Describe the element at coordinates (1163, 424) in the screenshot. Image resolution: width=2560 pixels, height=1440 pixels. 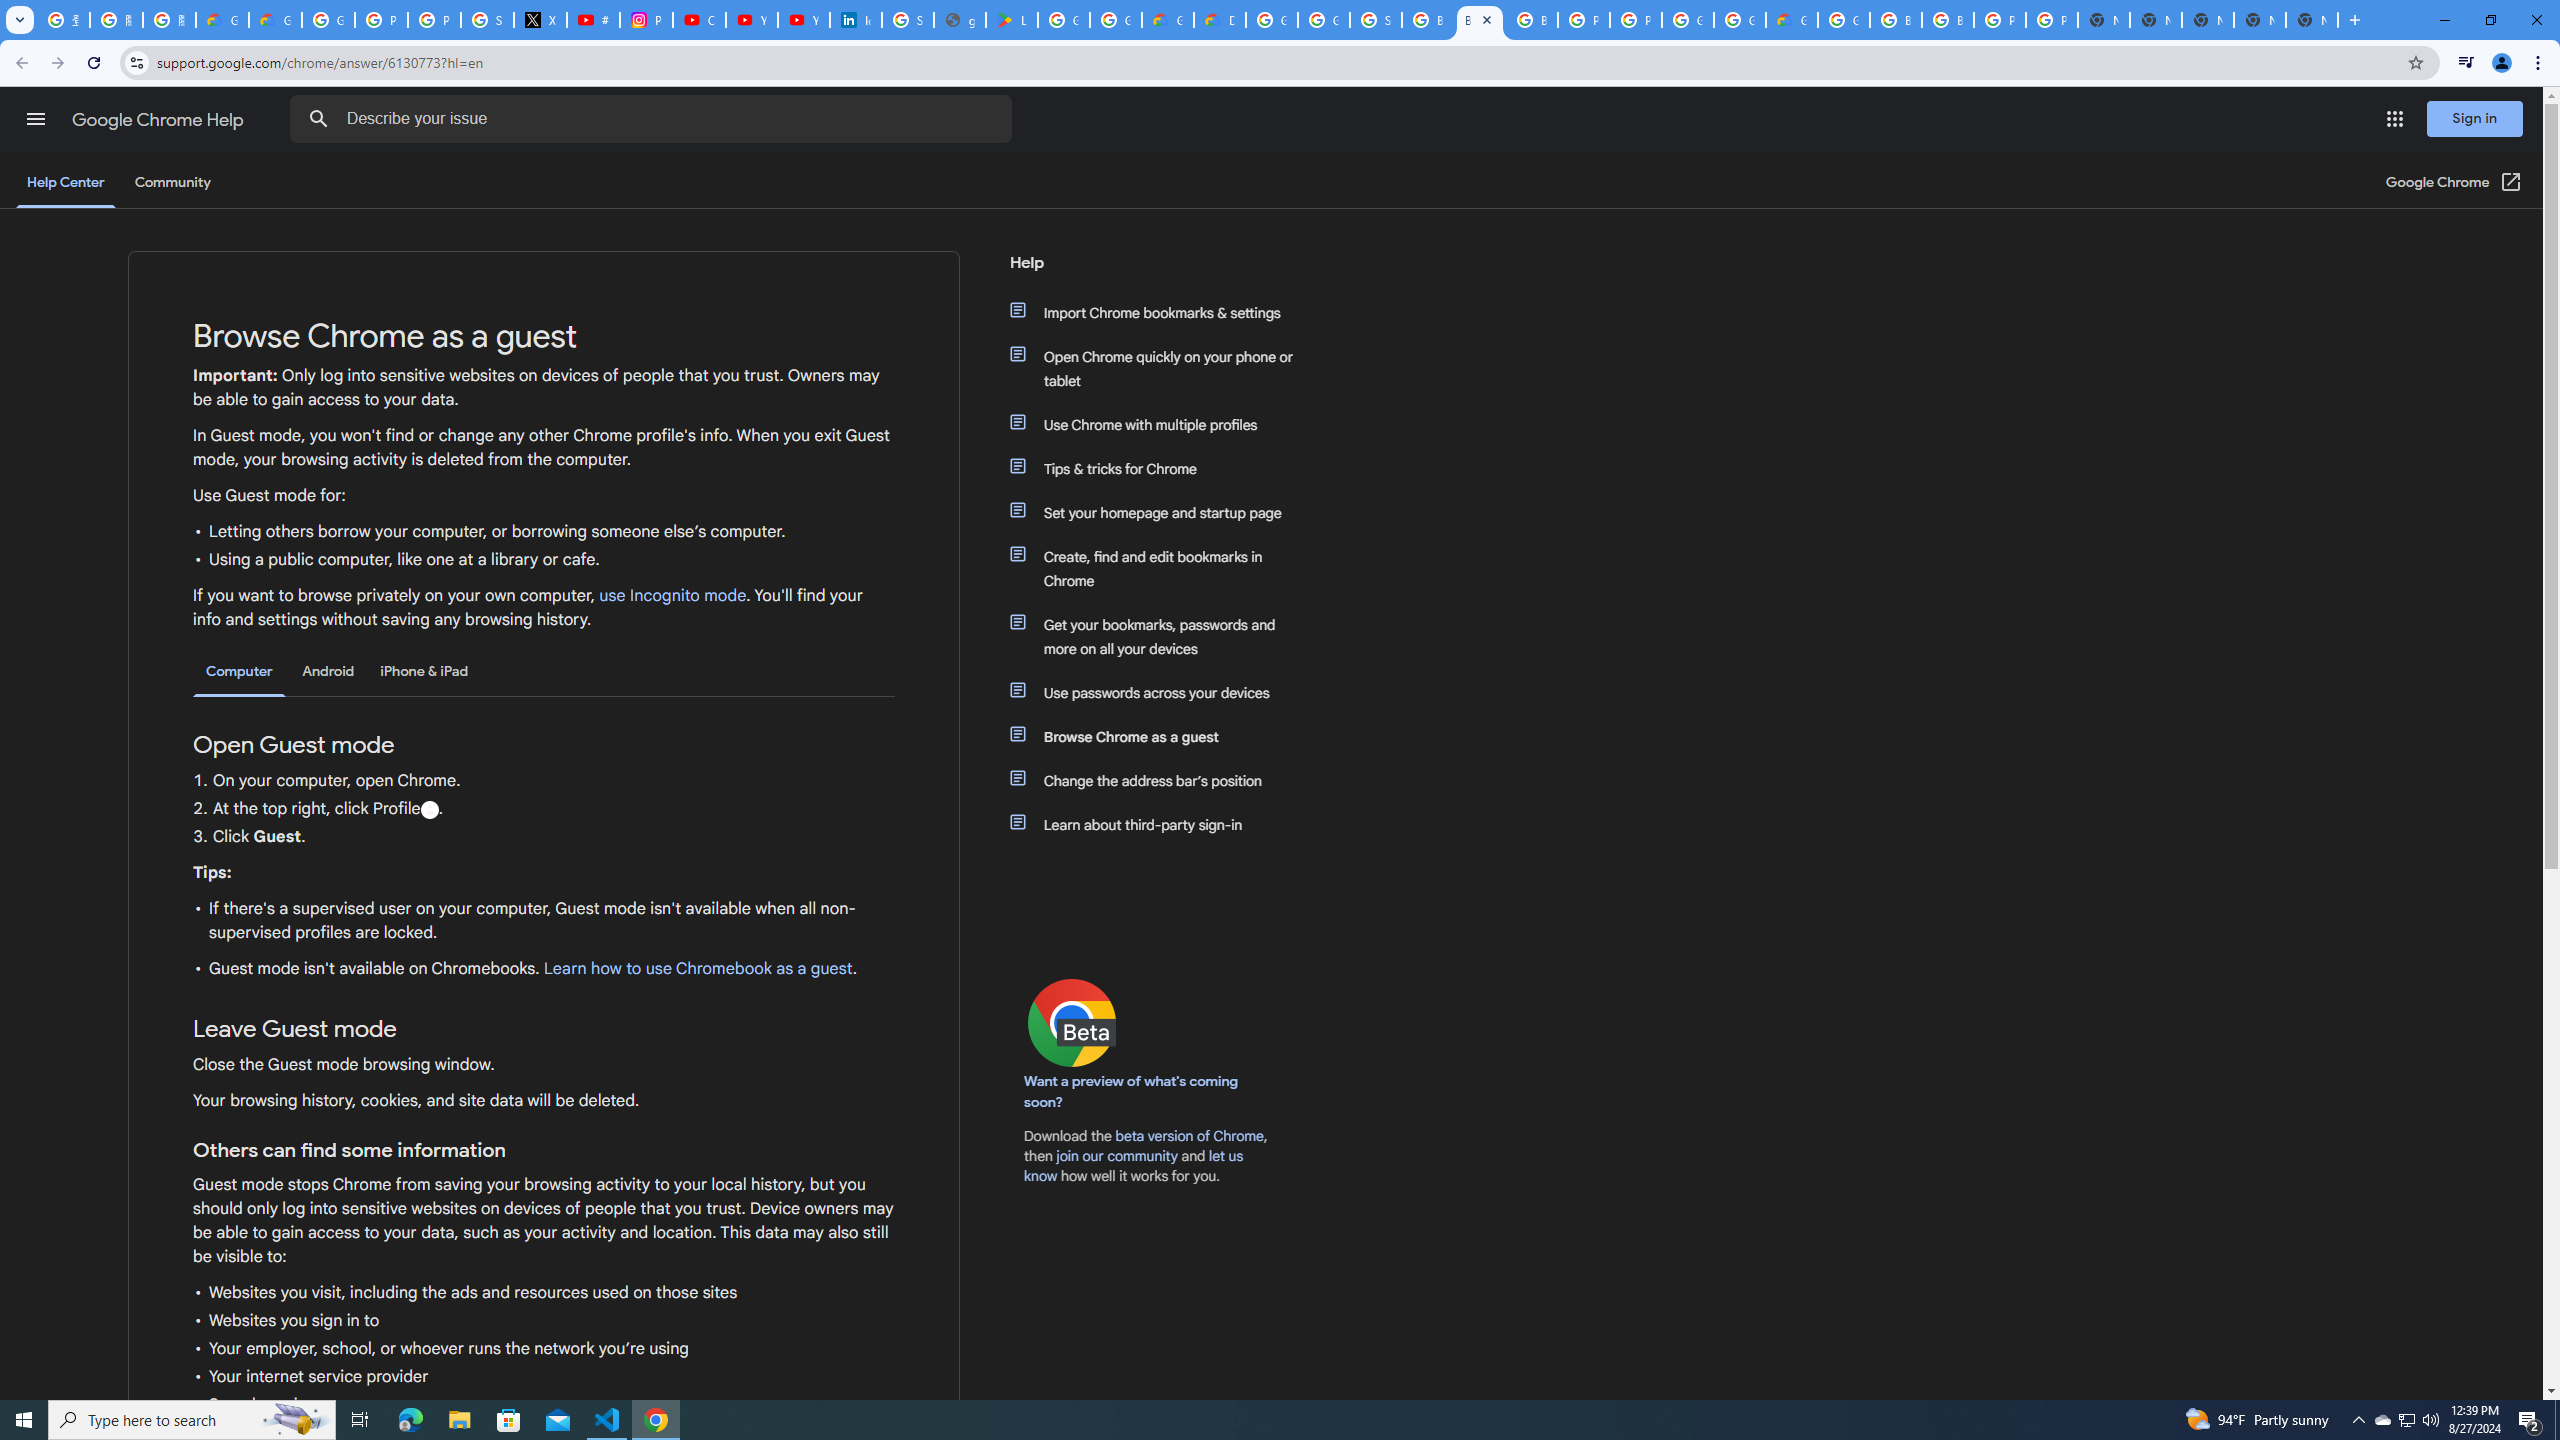
I see `Use Chrome with multiple profiles` at that location.